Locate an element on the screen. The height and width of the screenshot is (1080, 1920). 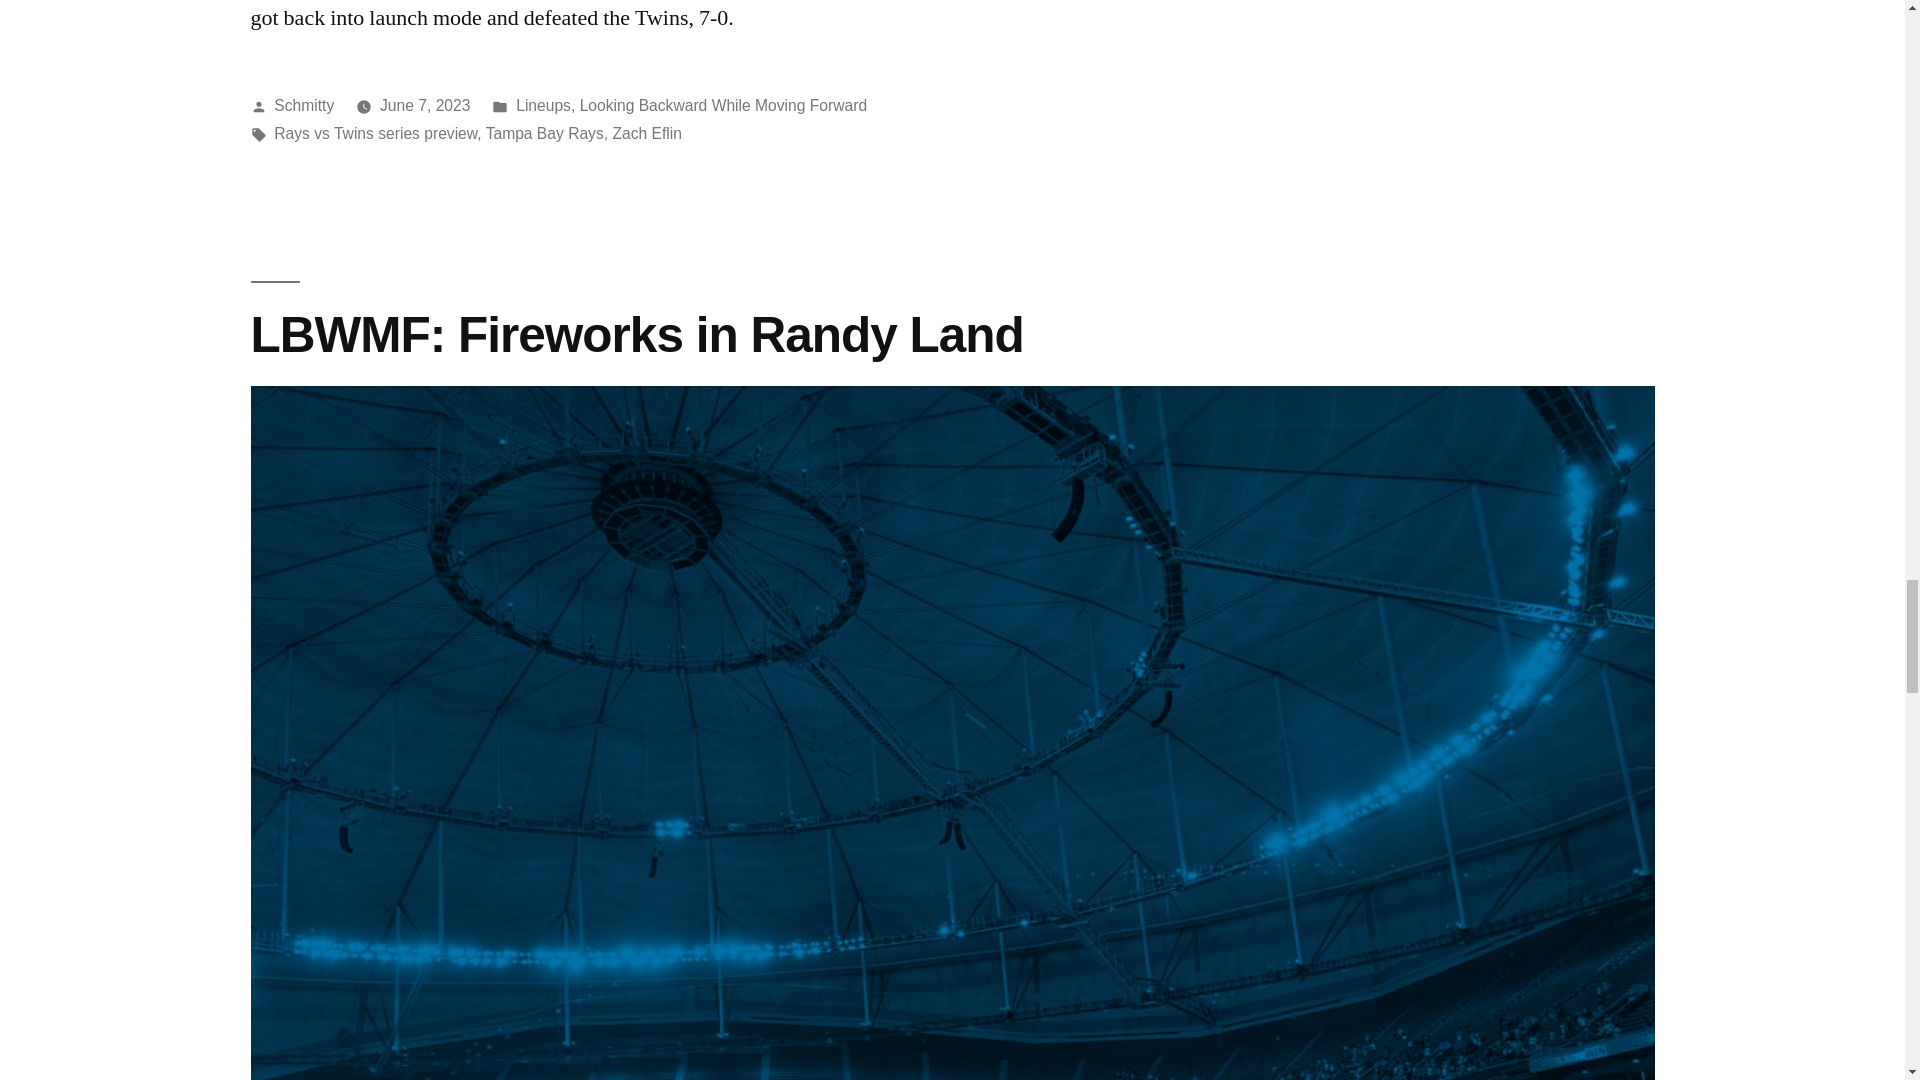
LBWMF: Fireworks in Randy Land is located at coordinates (636, 332).